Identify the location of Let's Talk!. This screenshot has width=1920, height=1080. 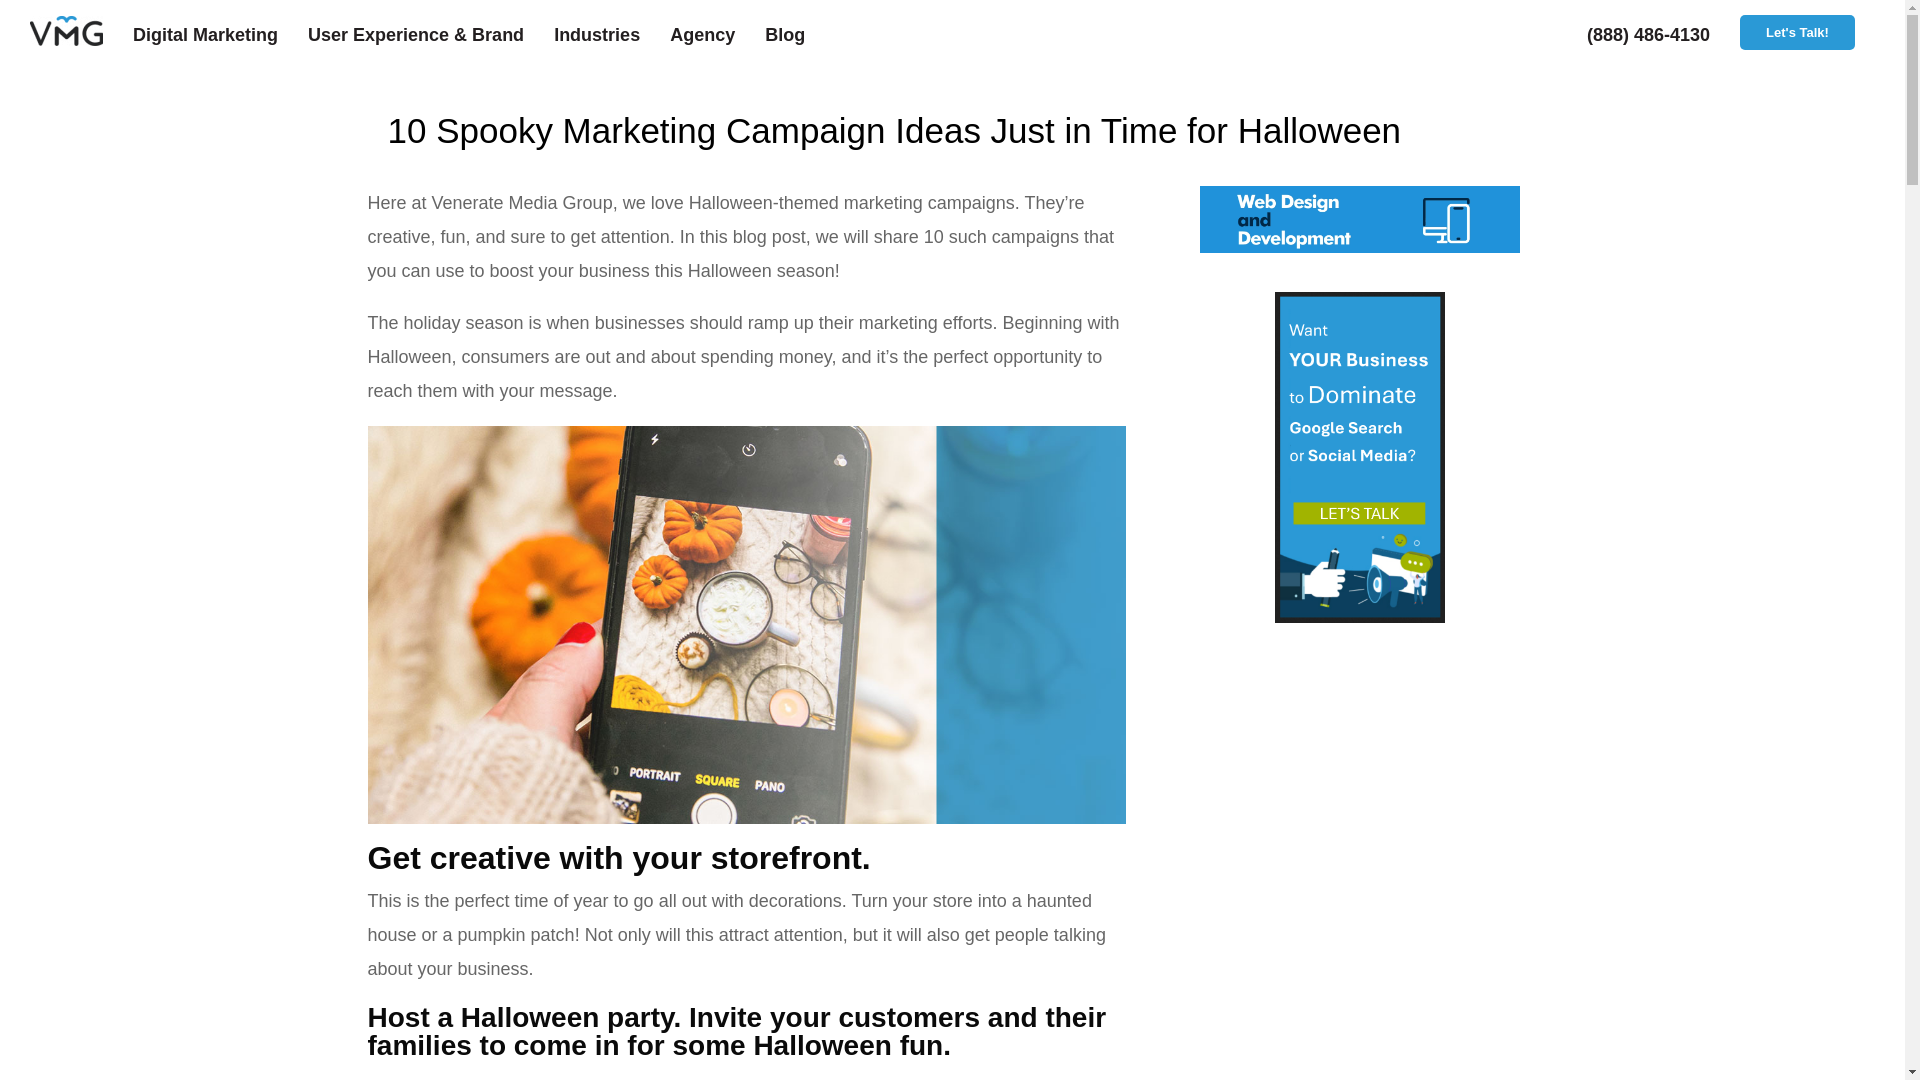
(1796, 32).